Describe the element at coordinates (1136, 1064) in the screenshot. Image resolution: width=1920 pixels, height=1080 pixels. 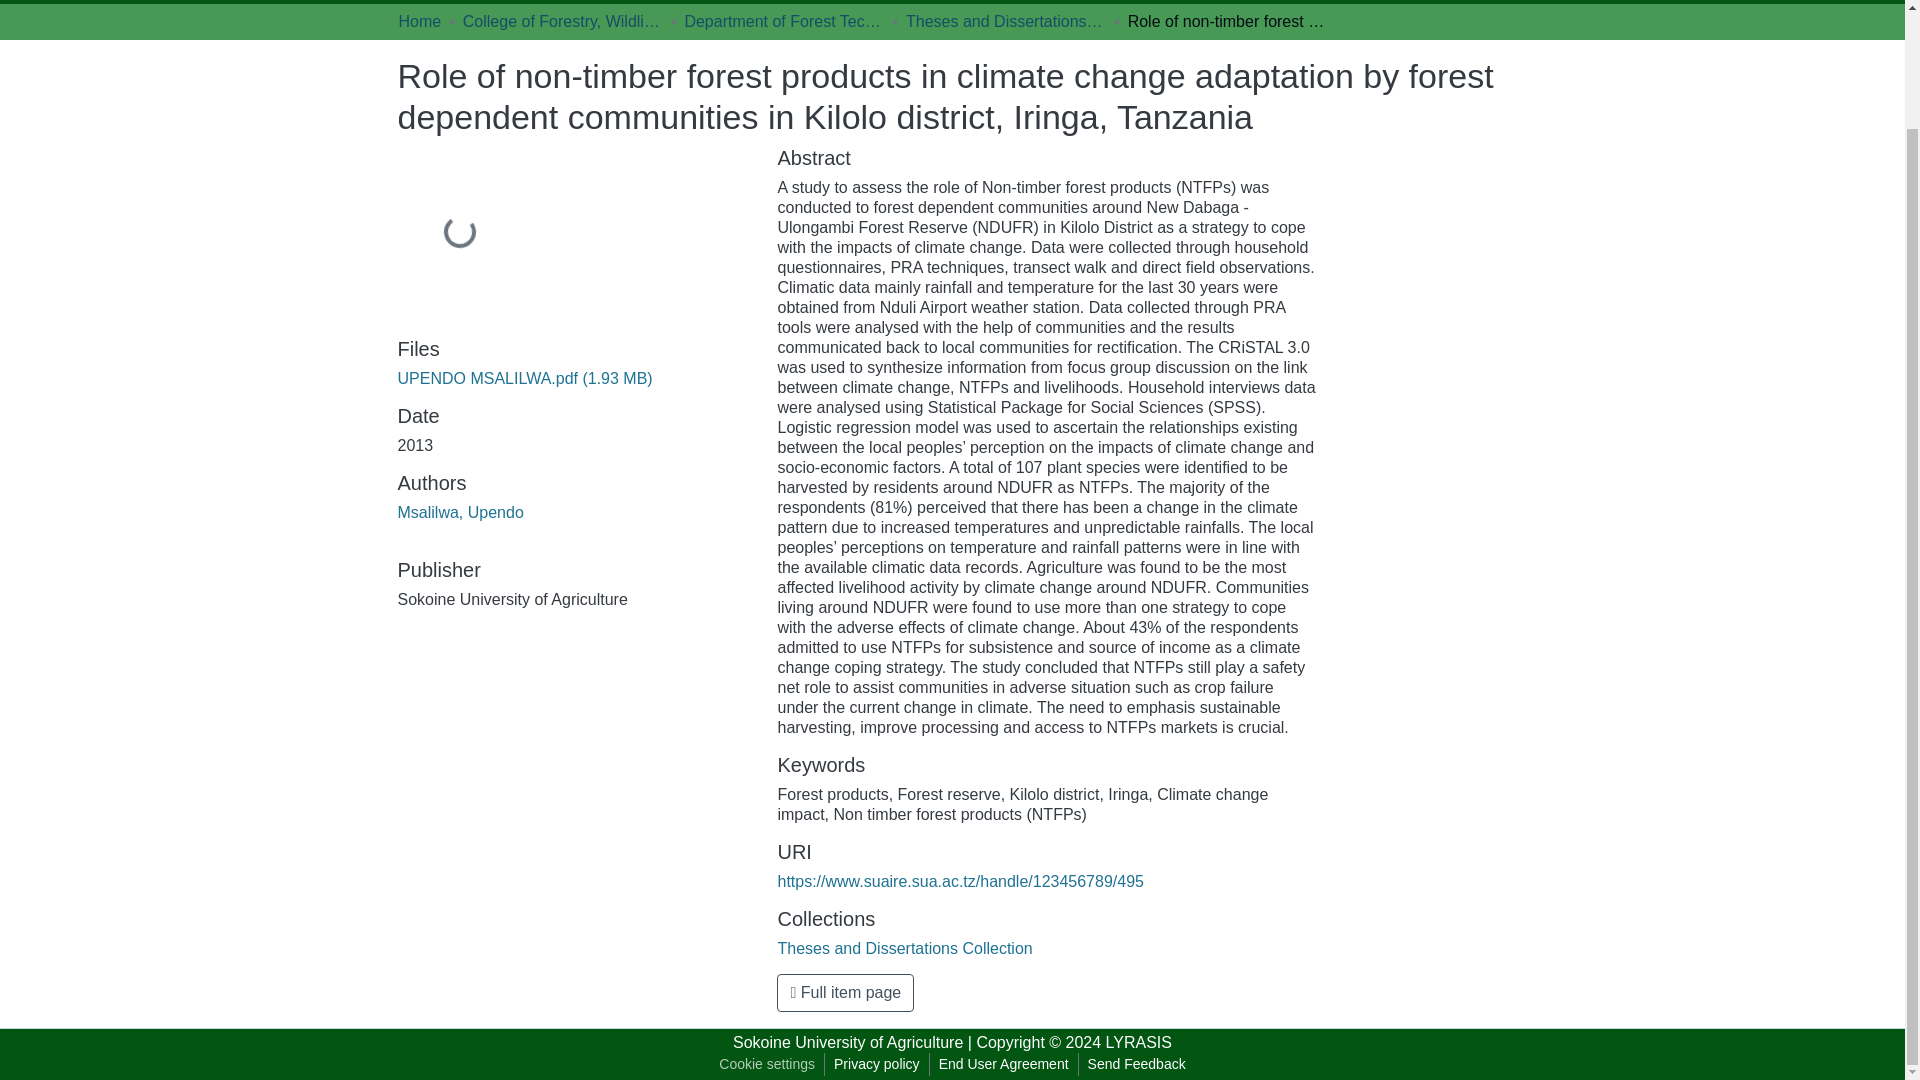
I see `Send Feedback` at that location.